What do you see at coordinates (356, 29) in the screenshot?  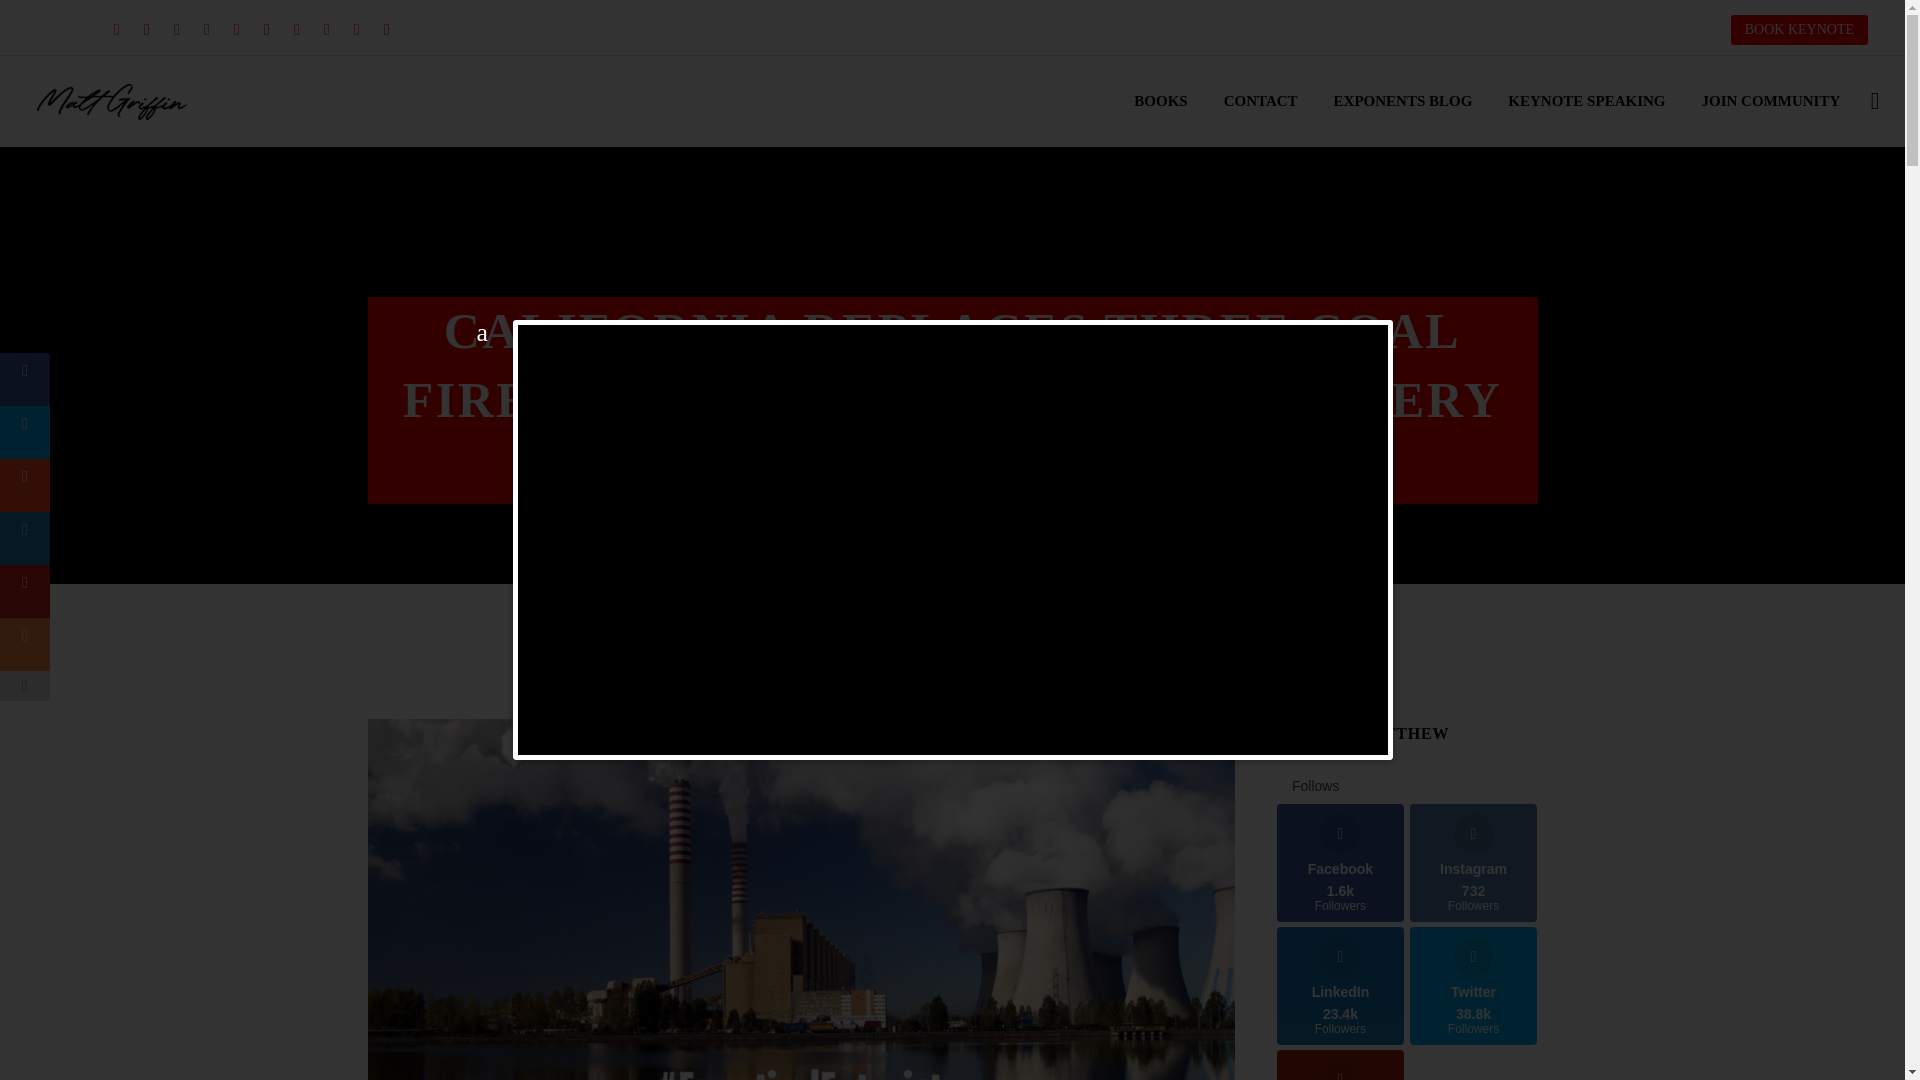 I see `Spotify` at bounding box center [356, 29].